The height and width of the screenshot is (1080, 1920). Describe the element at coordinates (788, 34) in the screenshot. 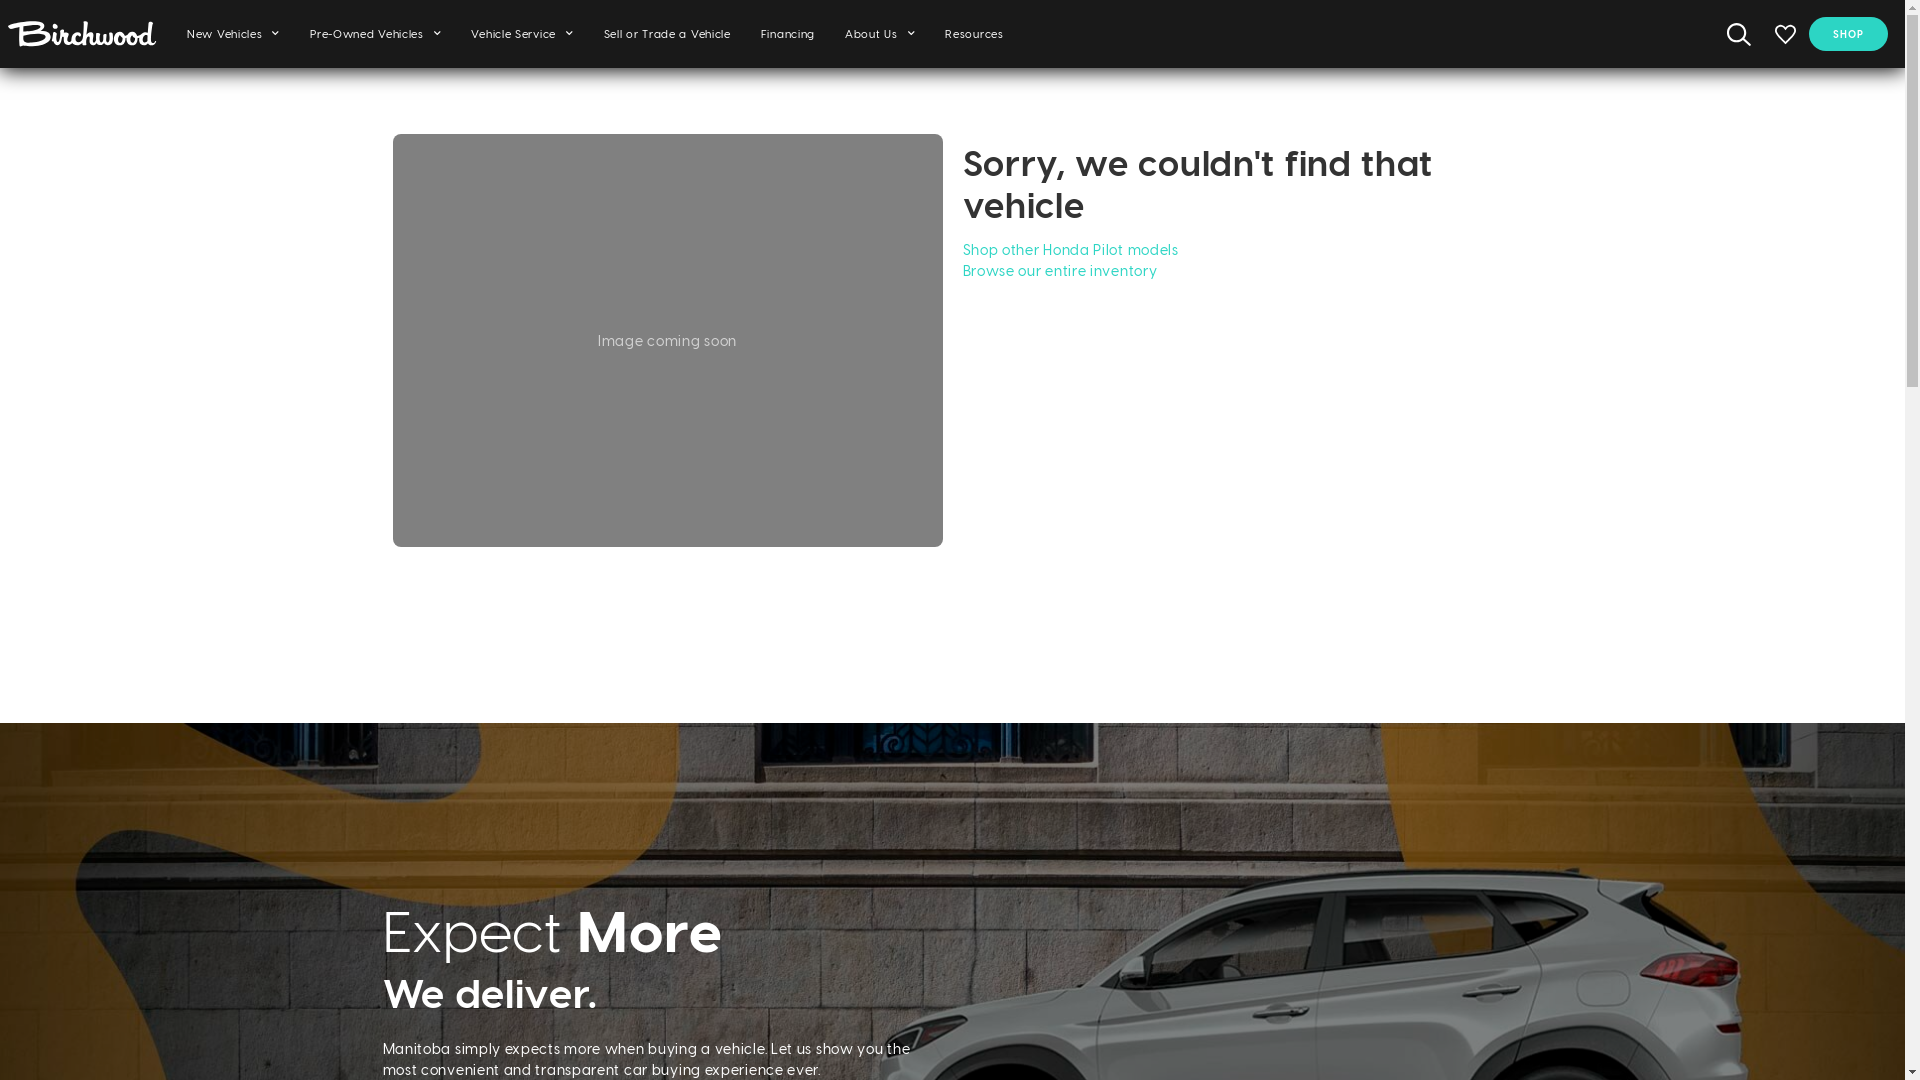

I see `Financing` at that location.